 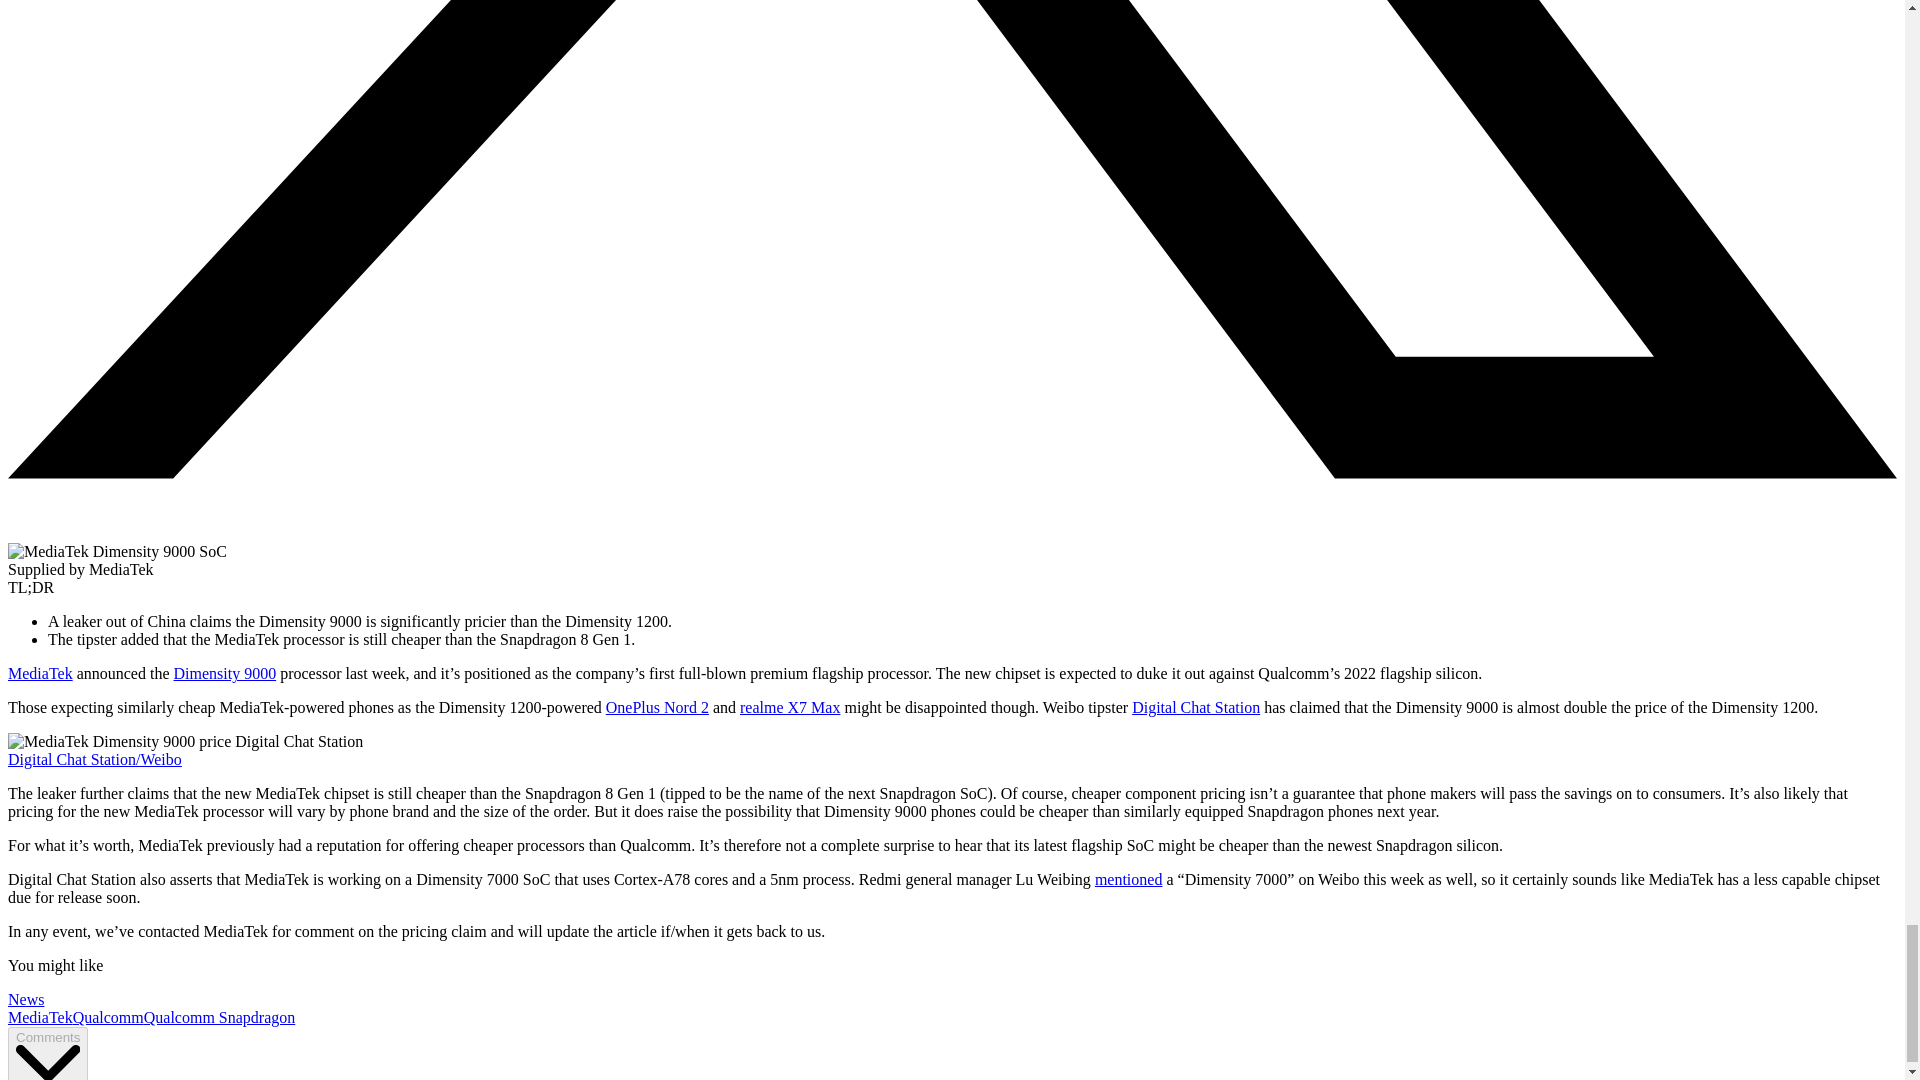 What do you see at coordinates (184, 742) in the screenshot?
I see `MediaTek Dimensity 9000 price Digital Chat Station` at bounding box center [184, 742].